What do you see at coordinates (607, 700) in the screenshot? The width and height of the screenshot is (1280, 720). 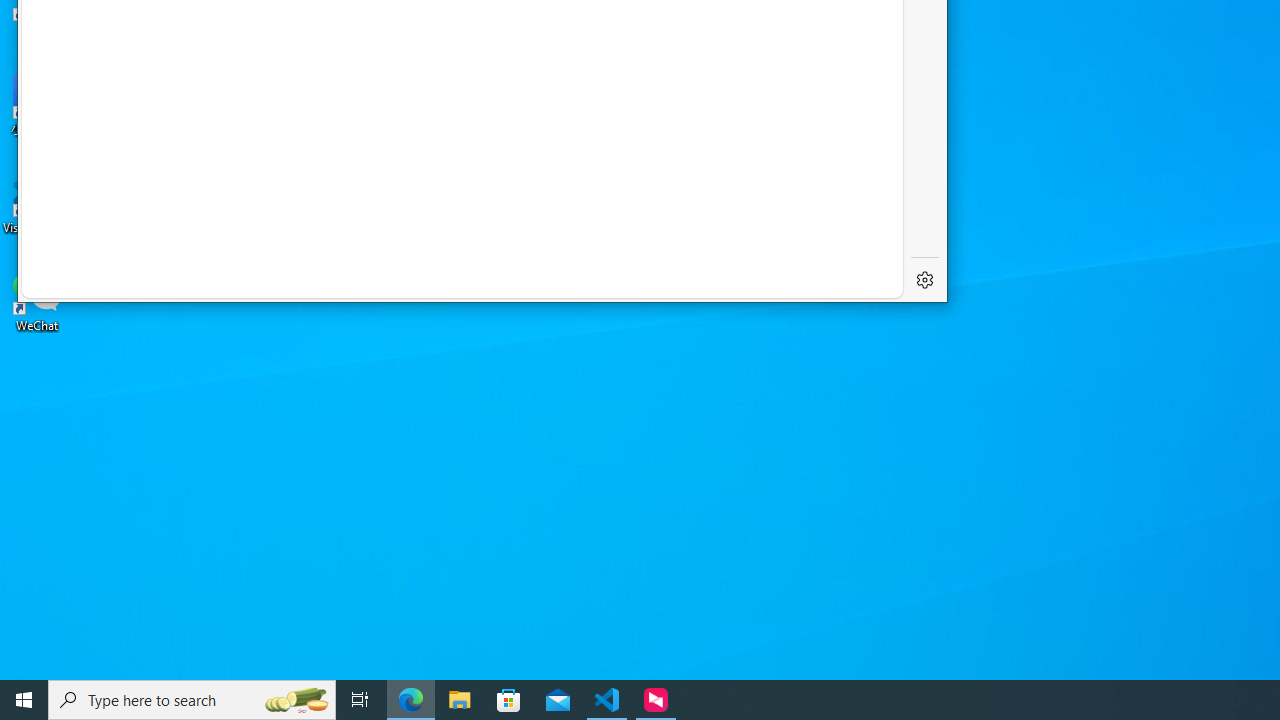 I see `Visual Studio Code - 1 running window` at bounding box center [607, 700].